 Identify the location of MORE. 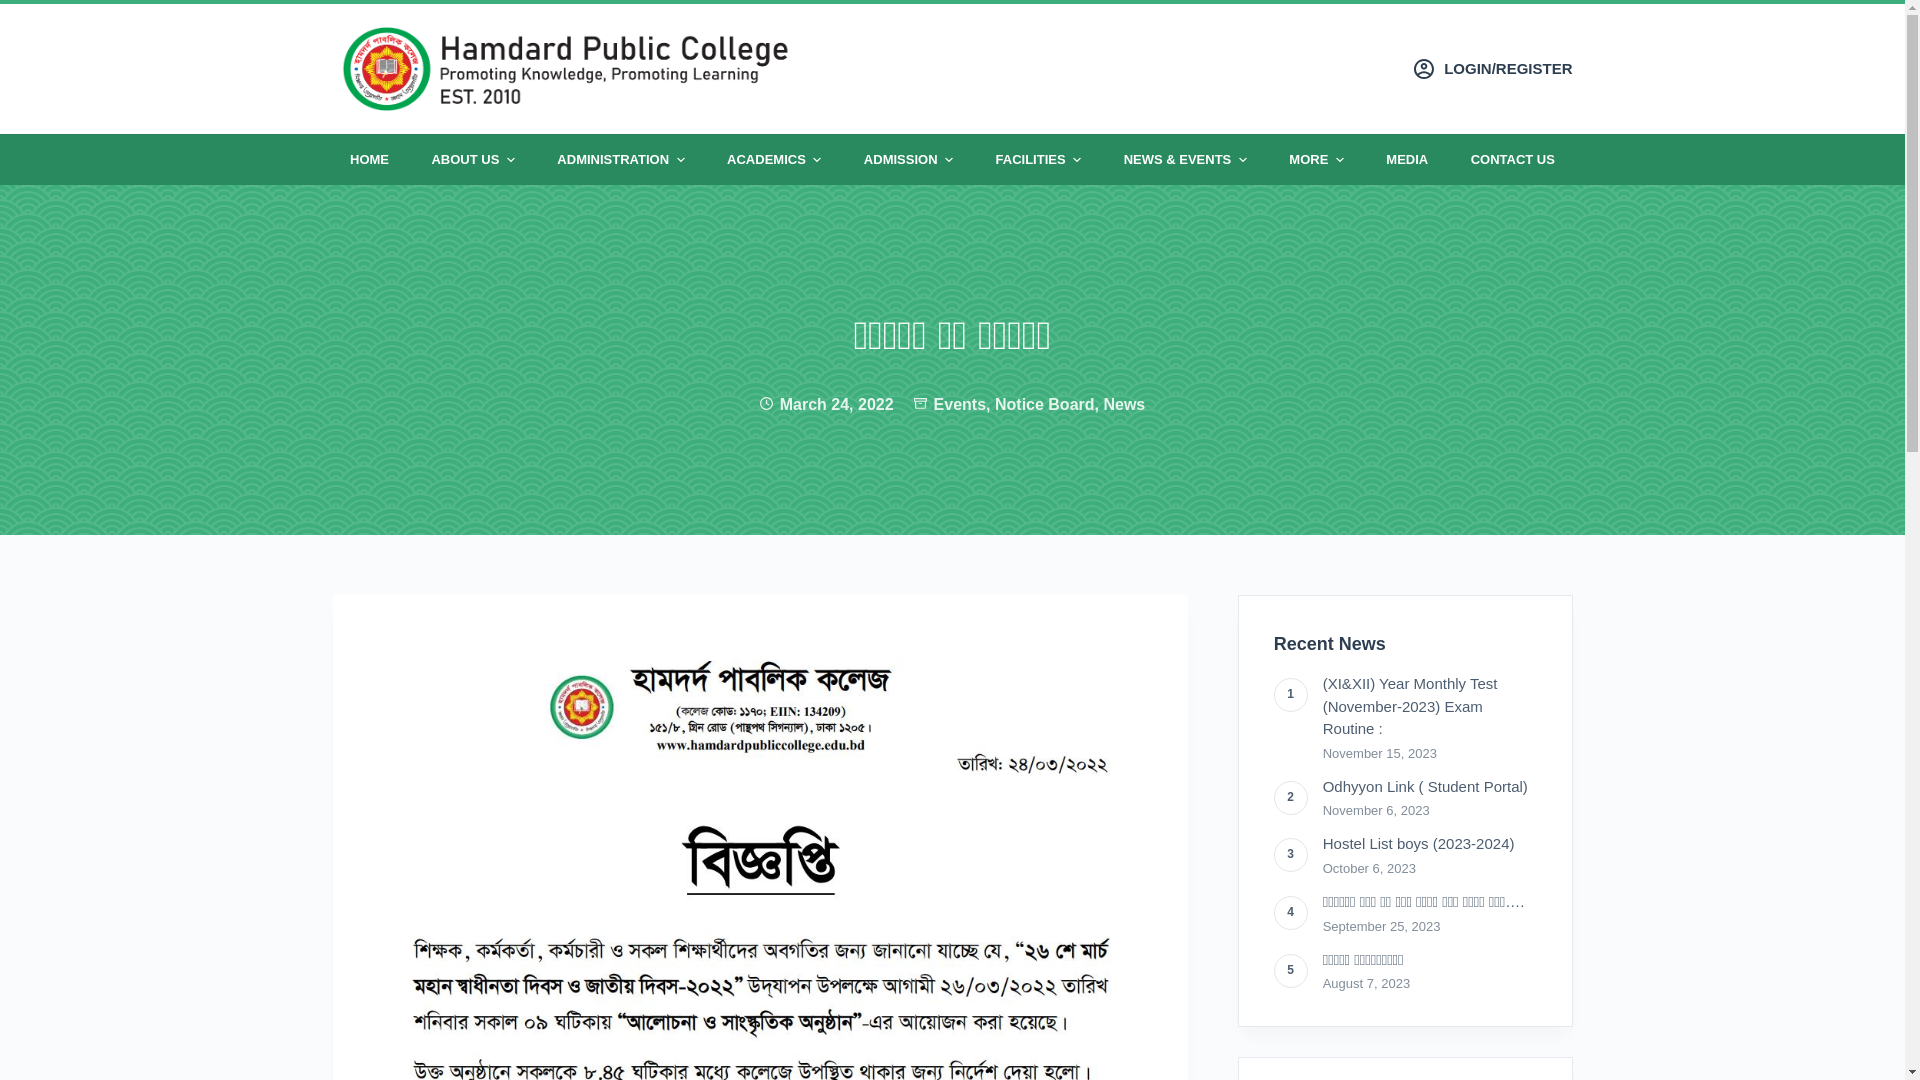
(1317, 160).